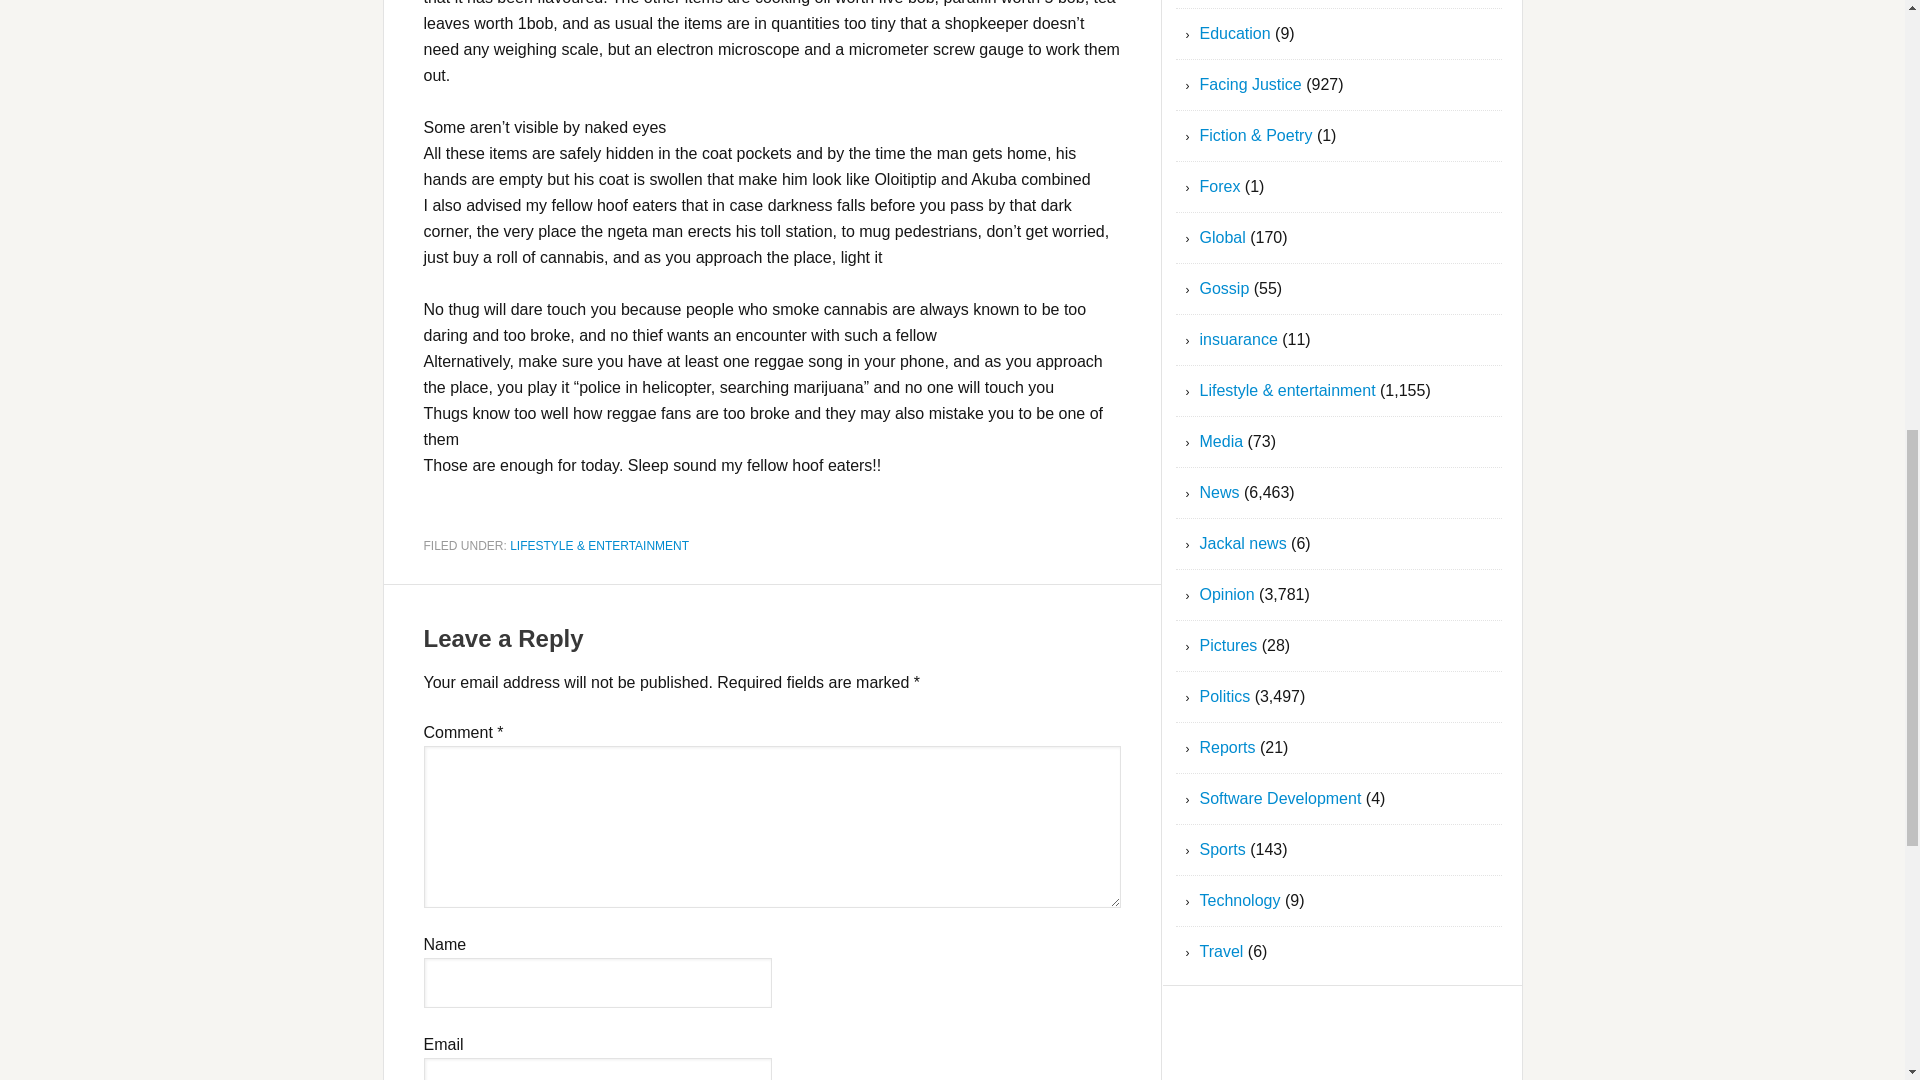 The height and width of the screenshot is (1080, 1920). What do you see at coordinates (1223, 237) in the screenshot?
I see `Global` at bounding box center [1223, 237].